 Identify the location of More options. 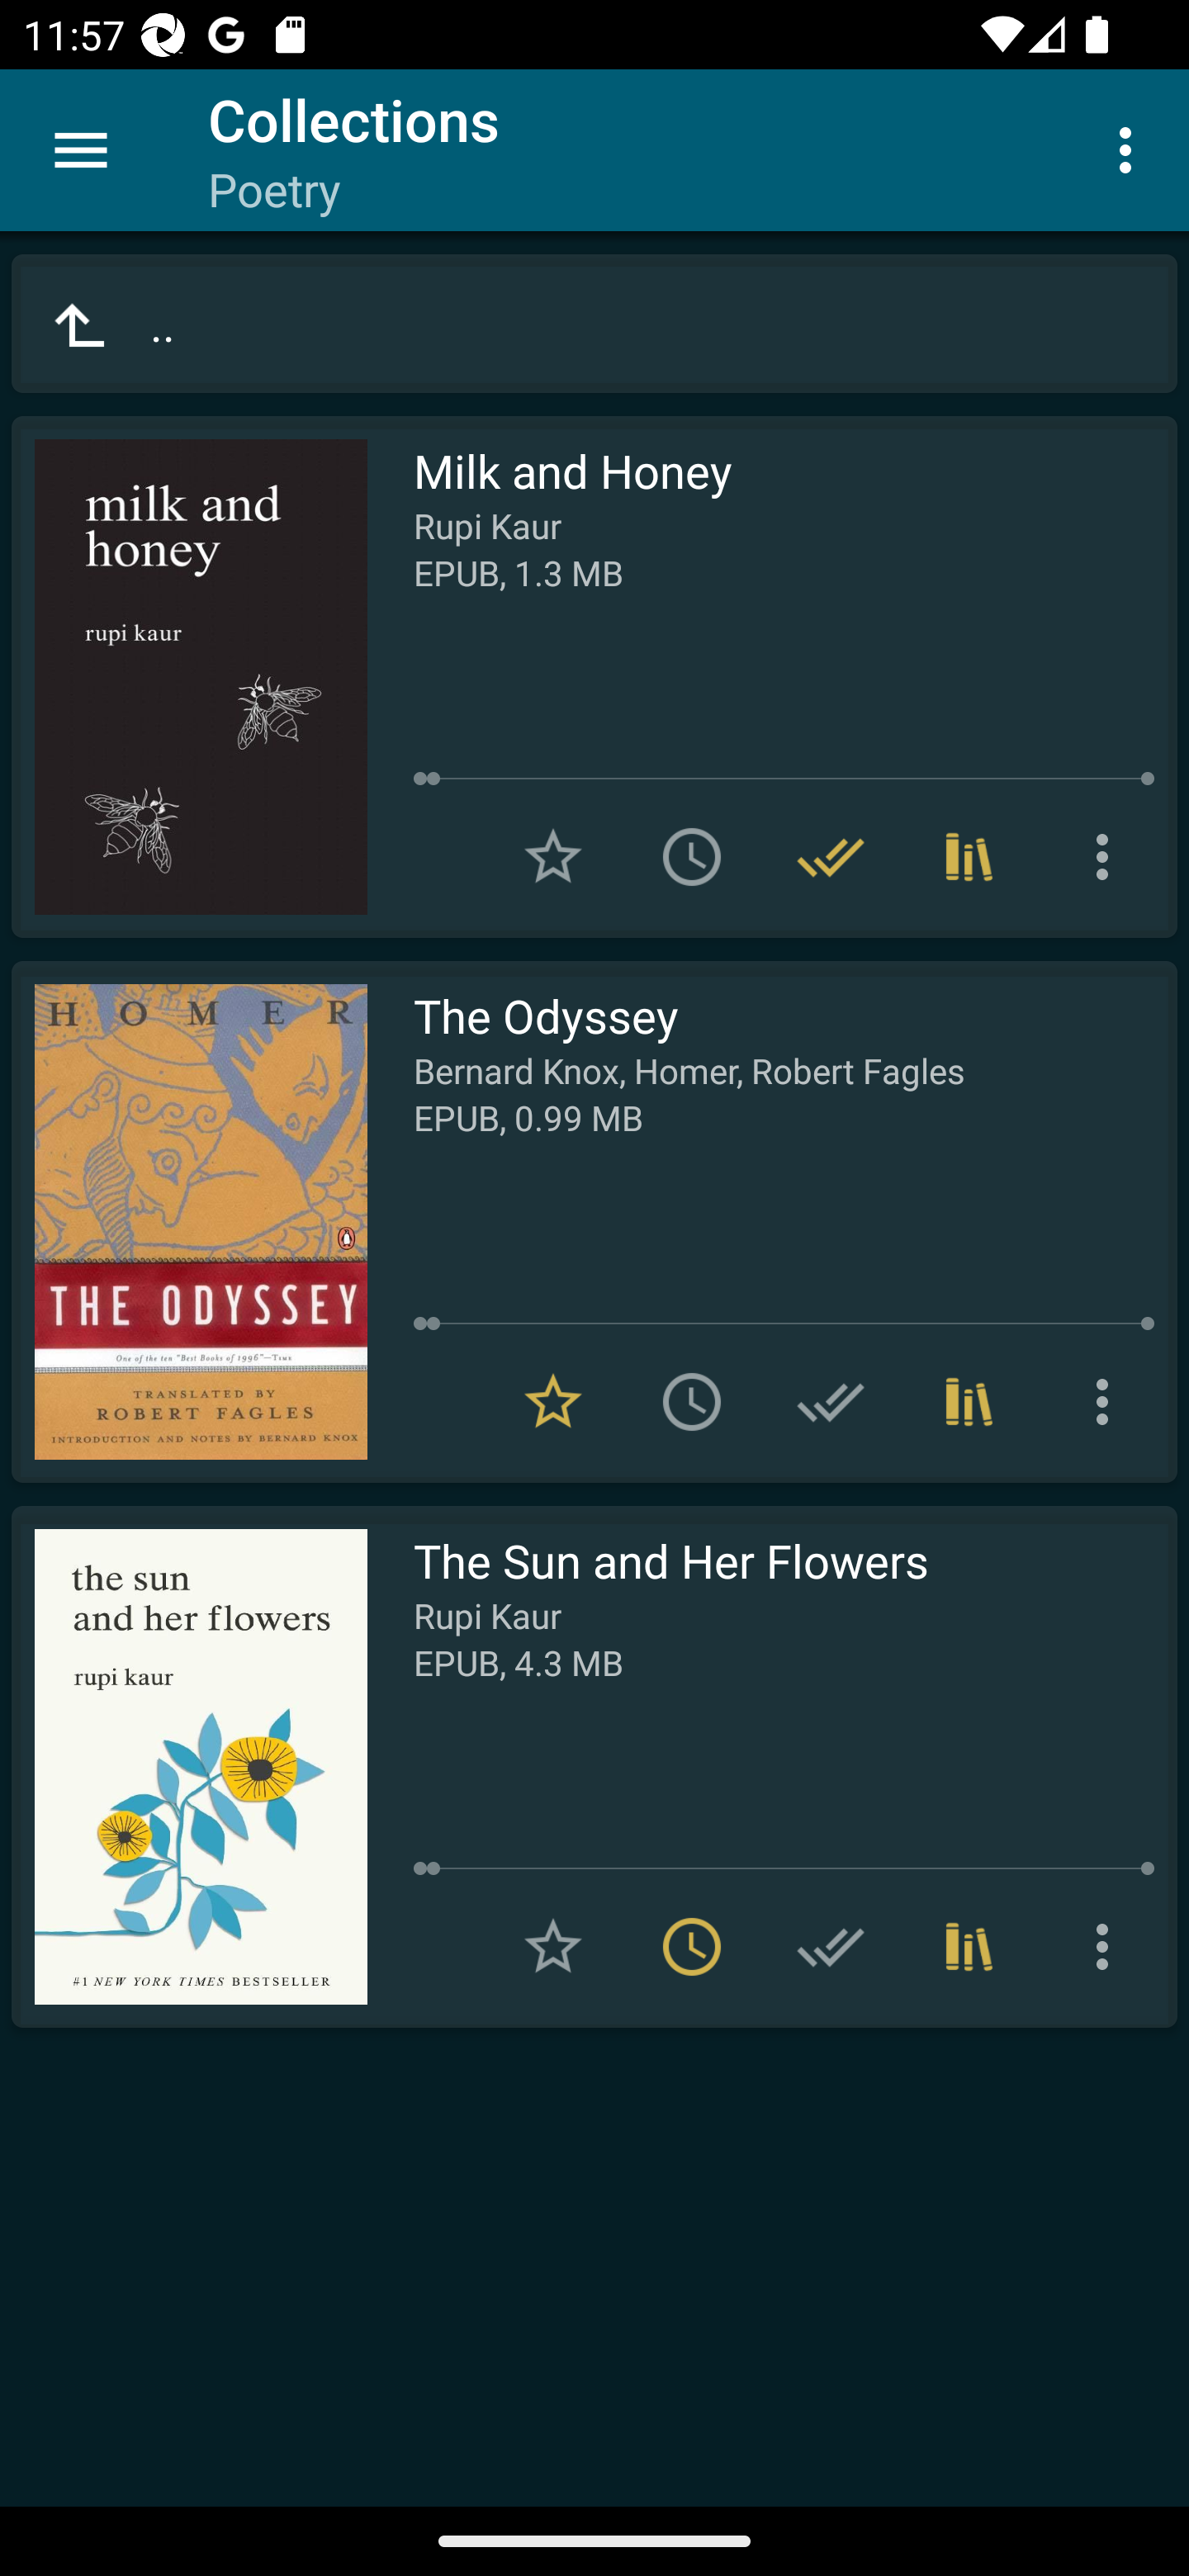
(1108, 1947).